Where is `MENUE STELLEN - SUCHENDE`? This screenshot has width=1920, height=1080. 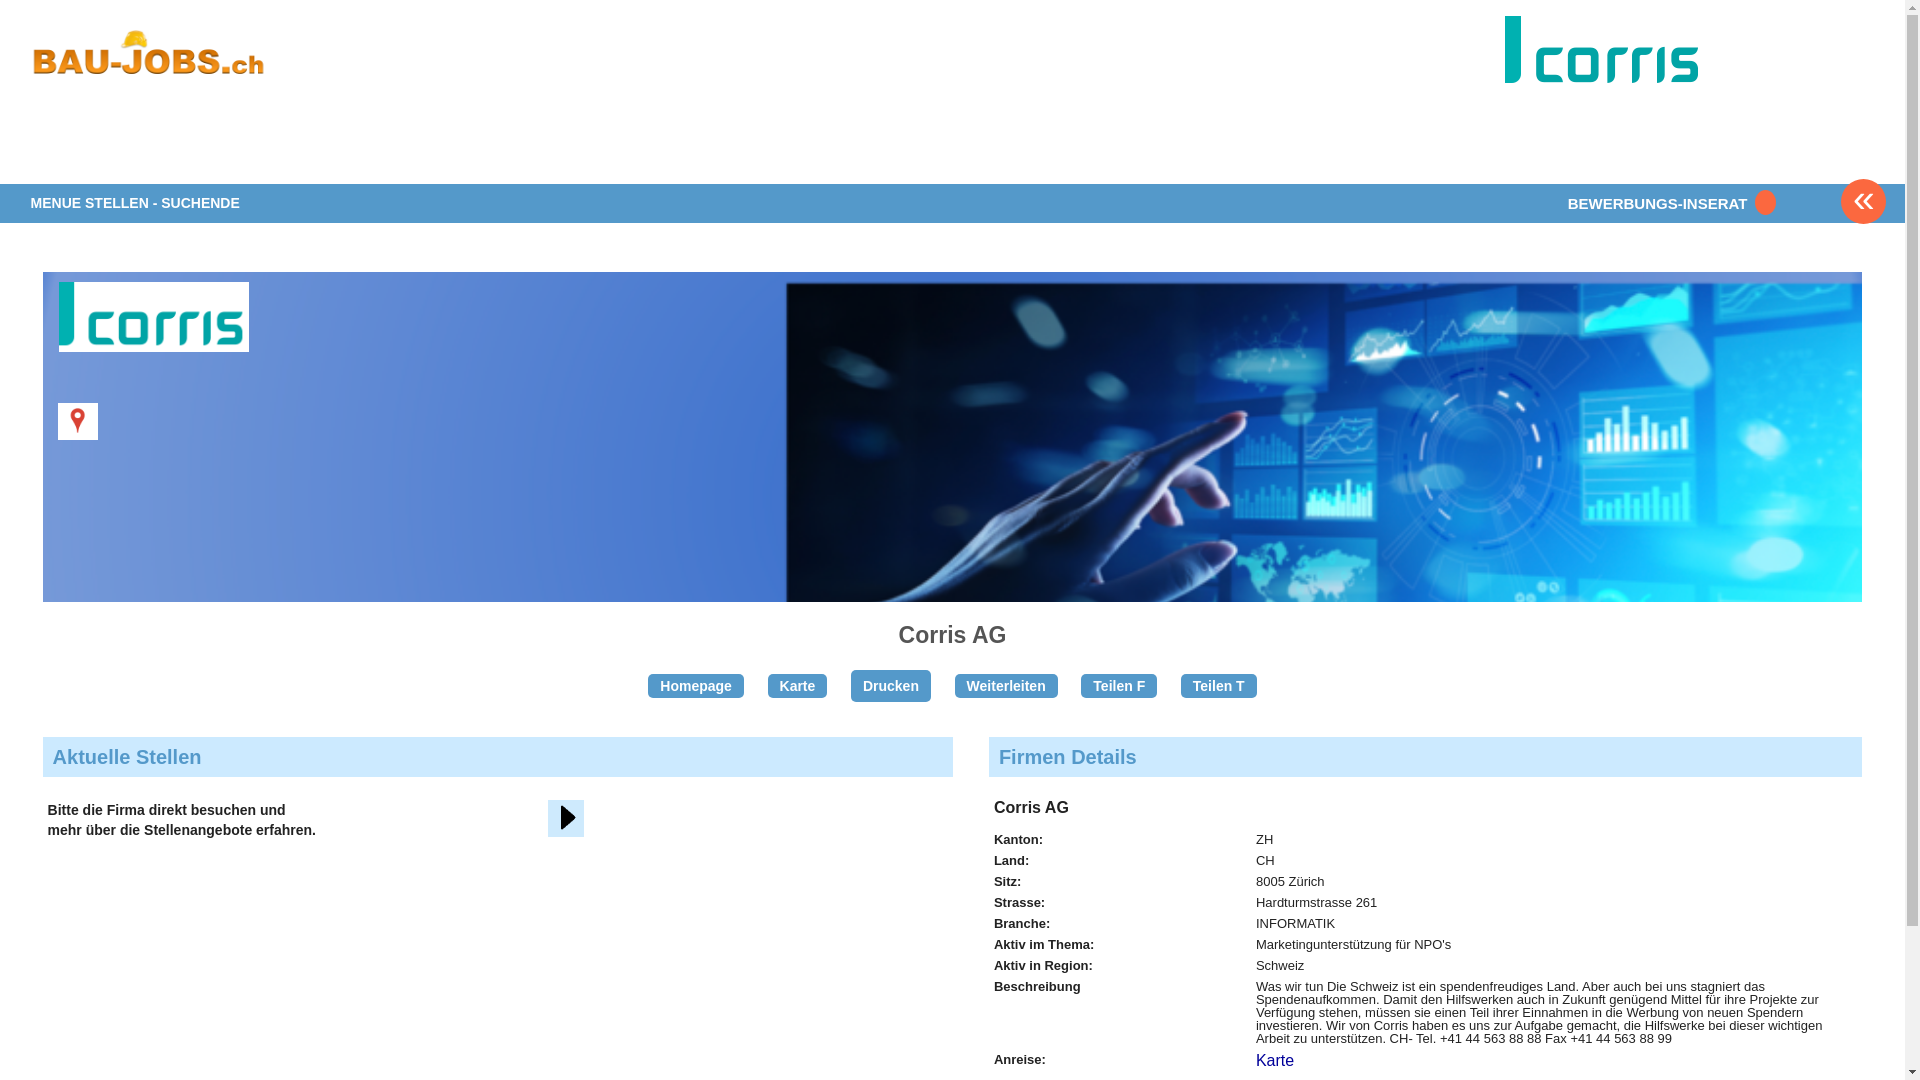 MENUE STELLEN - SUCHENDE is located at coordinates (136, 204).